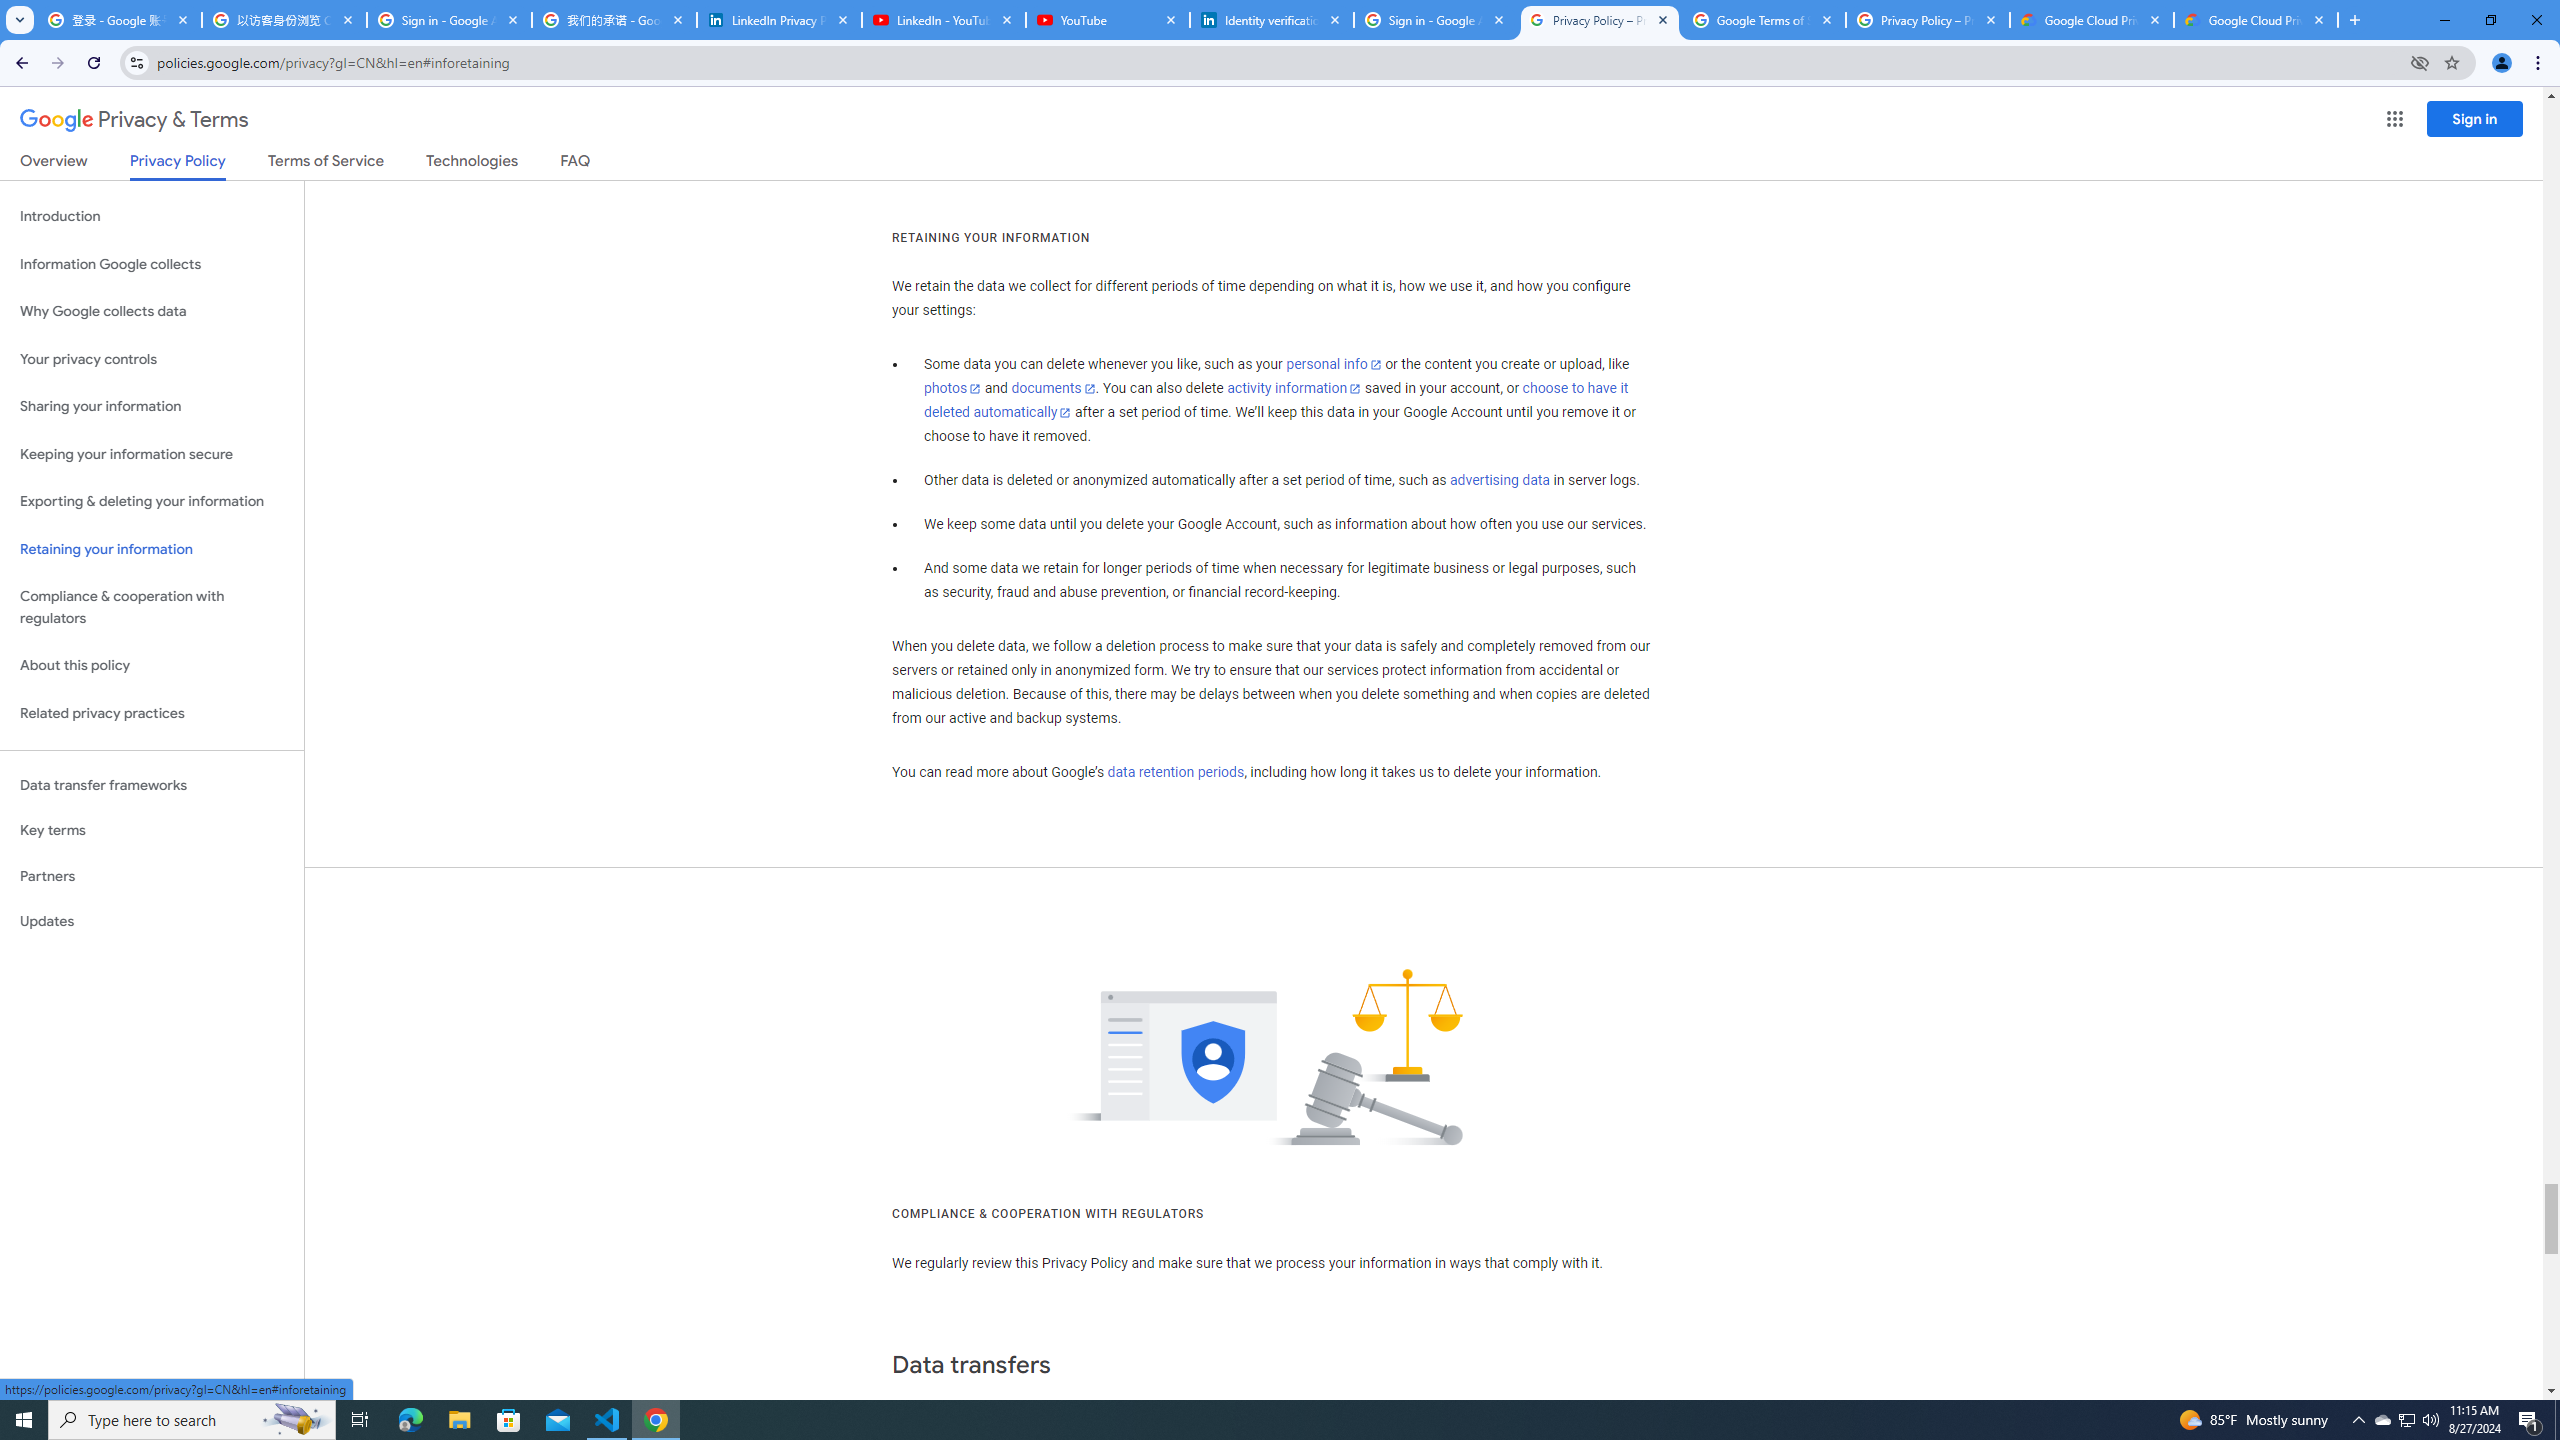 This screenshot has height=1440, width=2560. What do you see at coordinates (152, 454) in the screenshot?
I see `Keeping your information secure` at bounding box center [152, 454].